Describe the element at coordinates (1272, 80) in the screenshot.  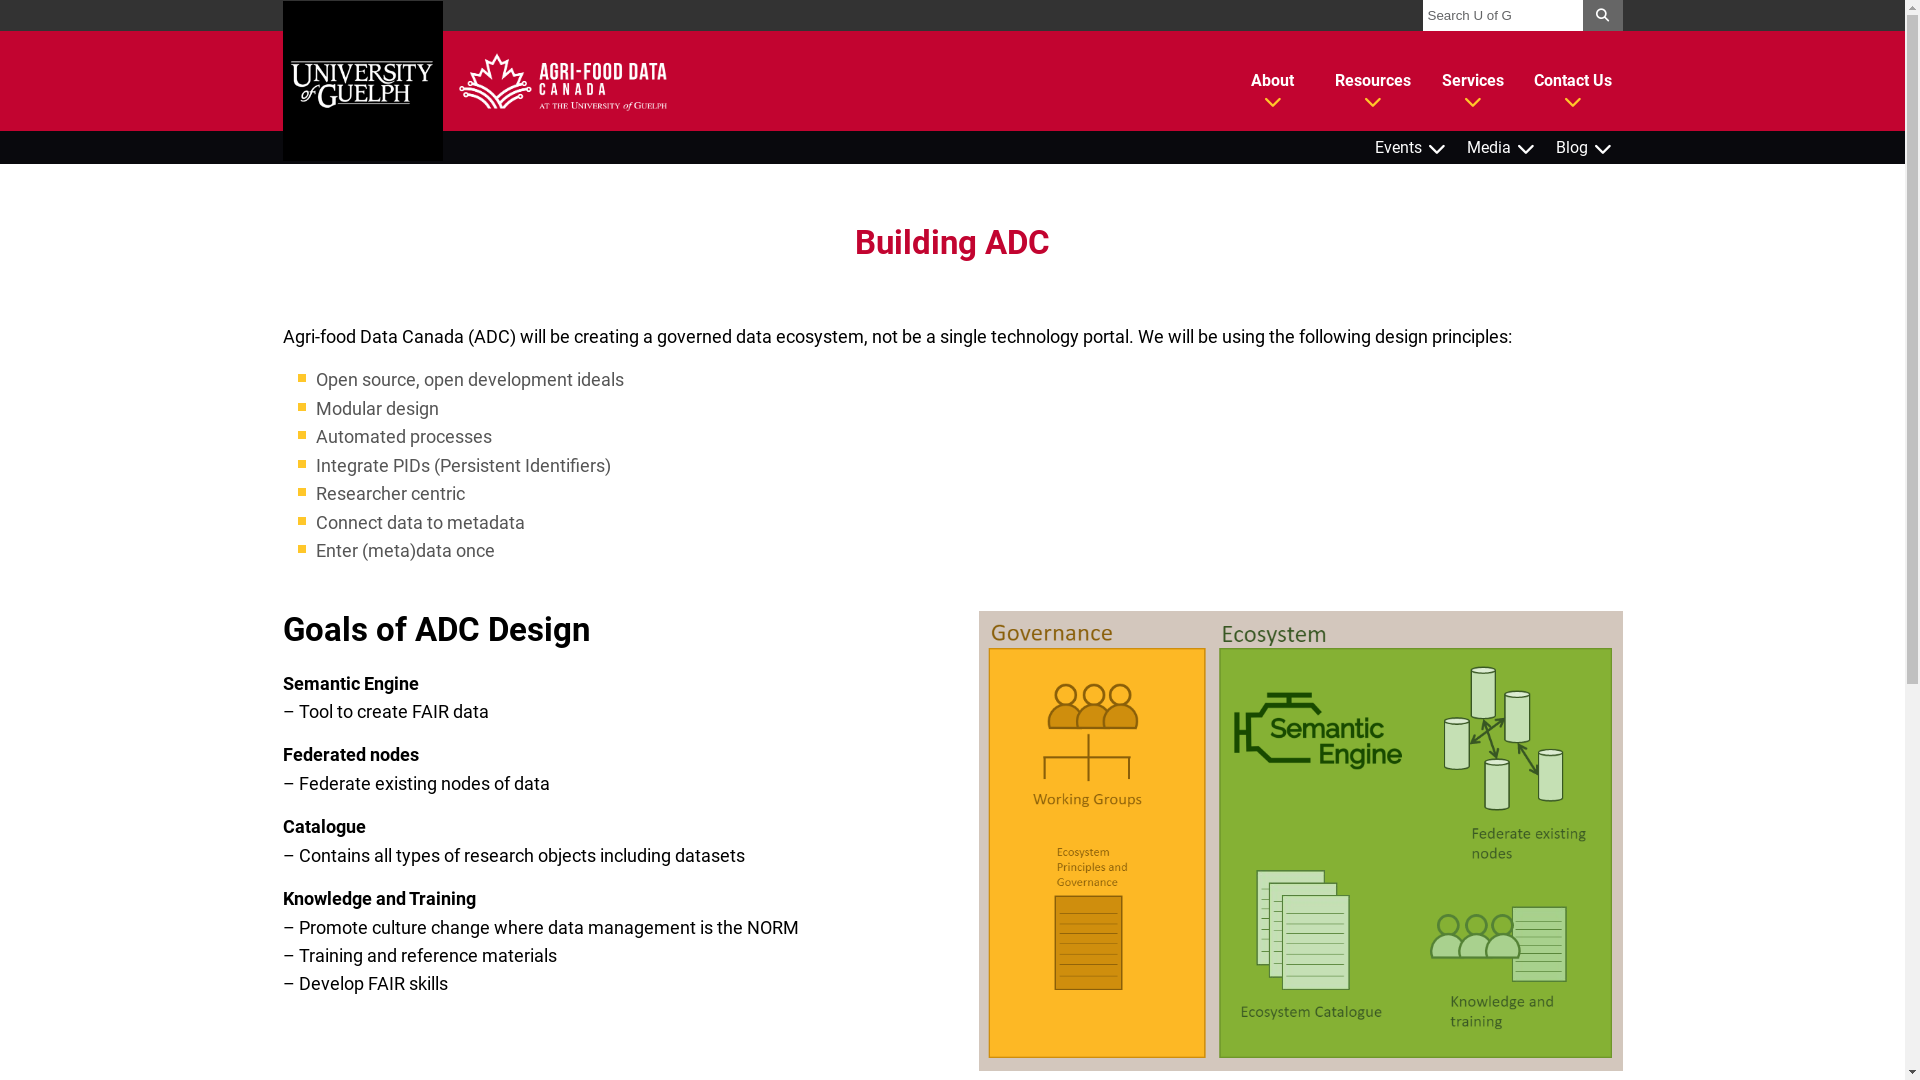
I see `About` at that location.